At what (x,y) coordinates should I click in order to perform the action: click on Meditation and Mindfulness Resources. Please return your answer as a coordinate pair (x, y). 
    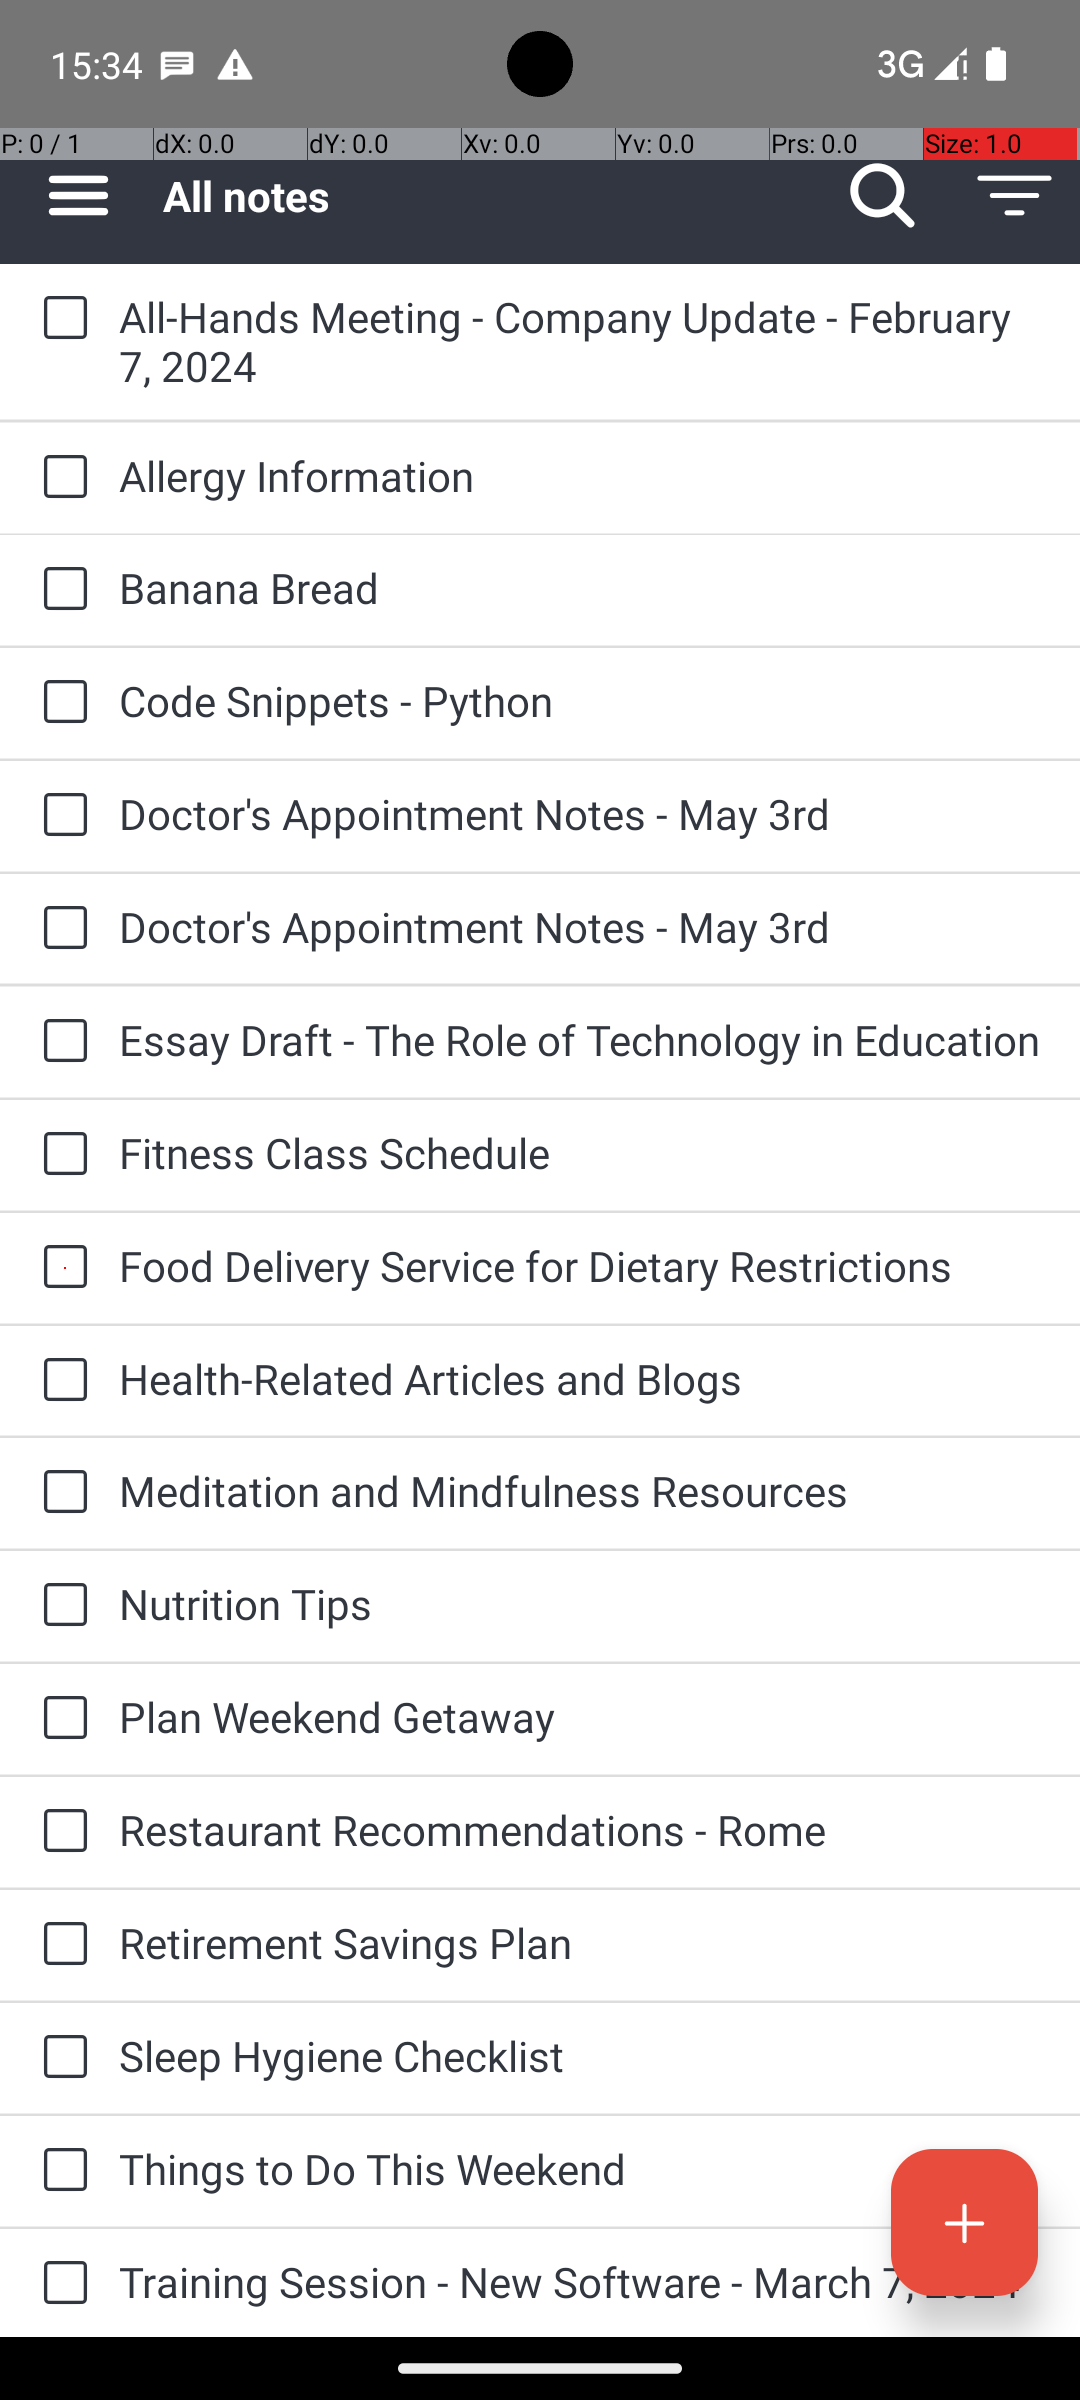
    Looking at the image, I should click on (580, 1490).